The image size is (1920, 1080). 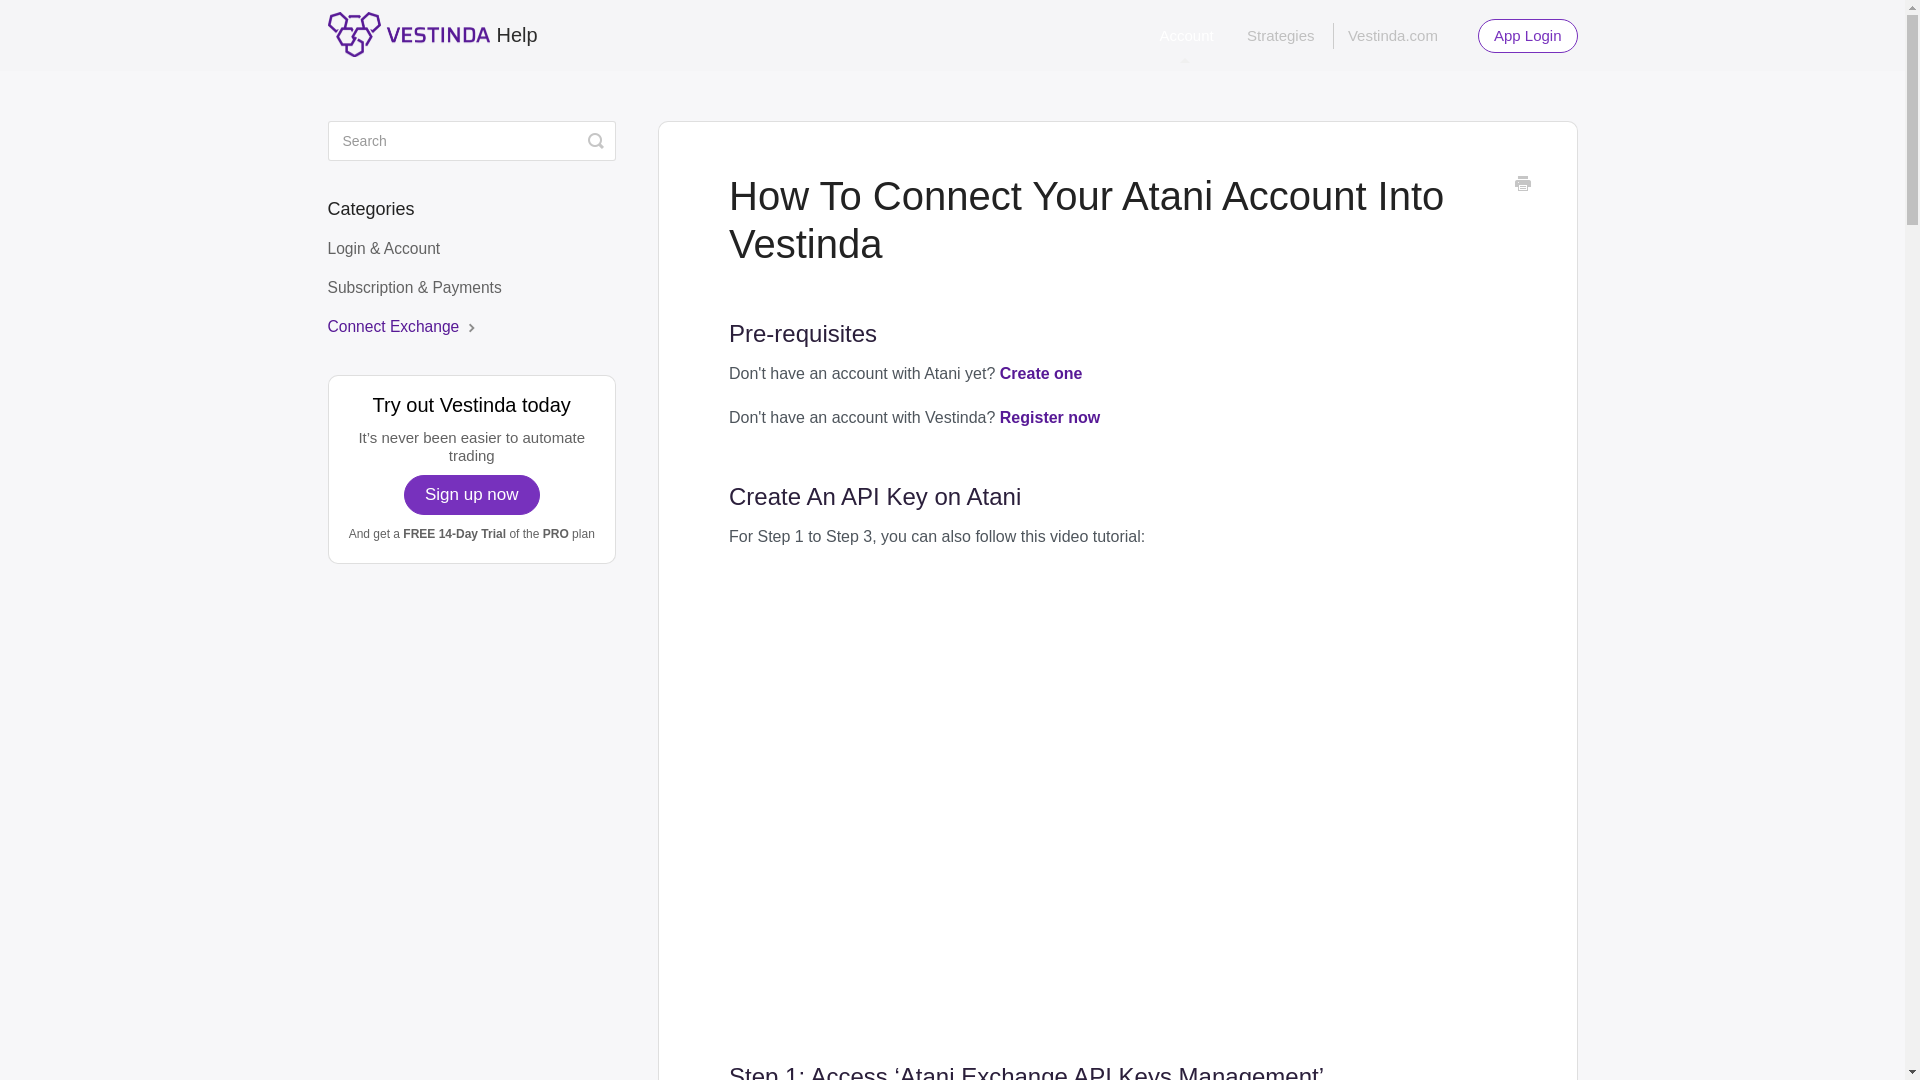 I want to click on search-query, so click(x=472, y=140).